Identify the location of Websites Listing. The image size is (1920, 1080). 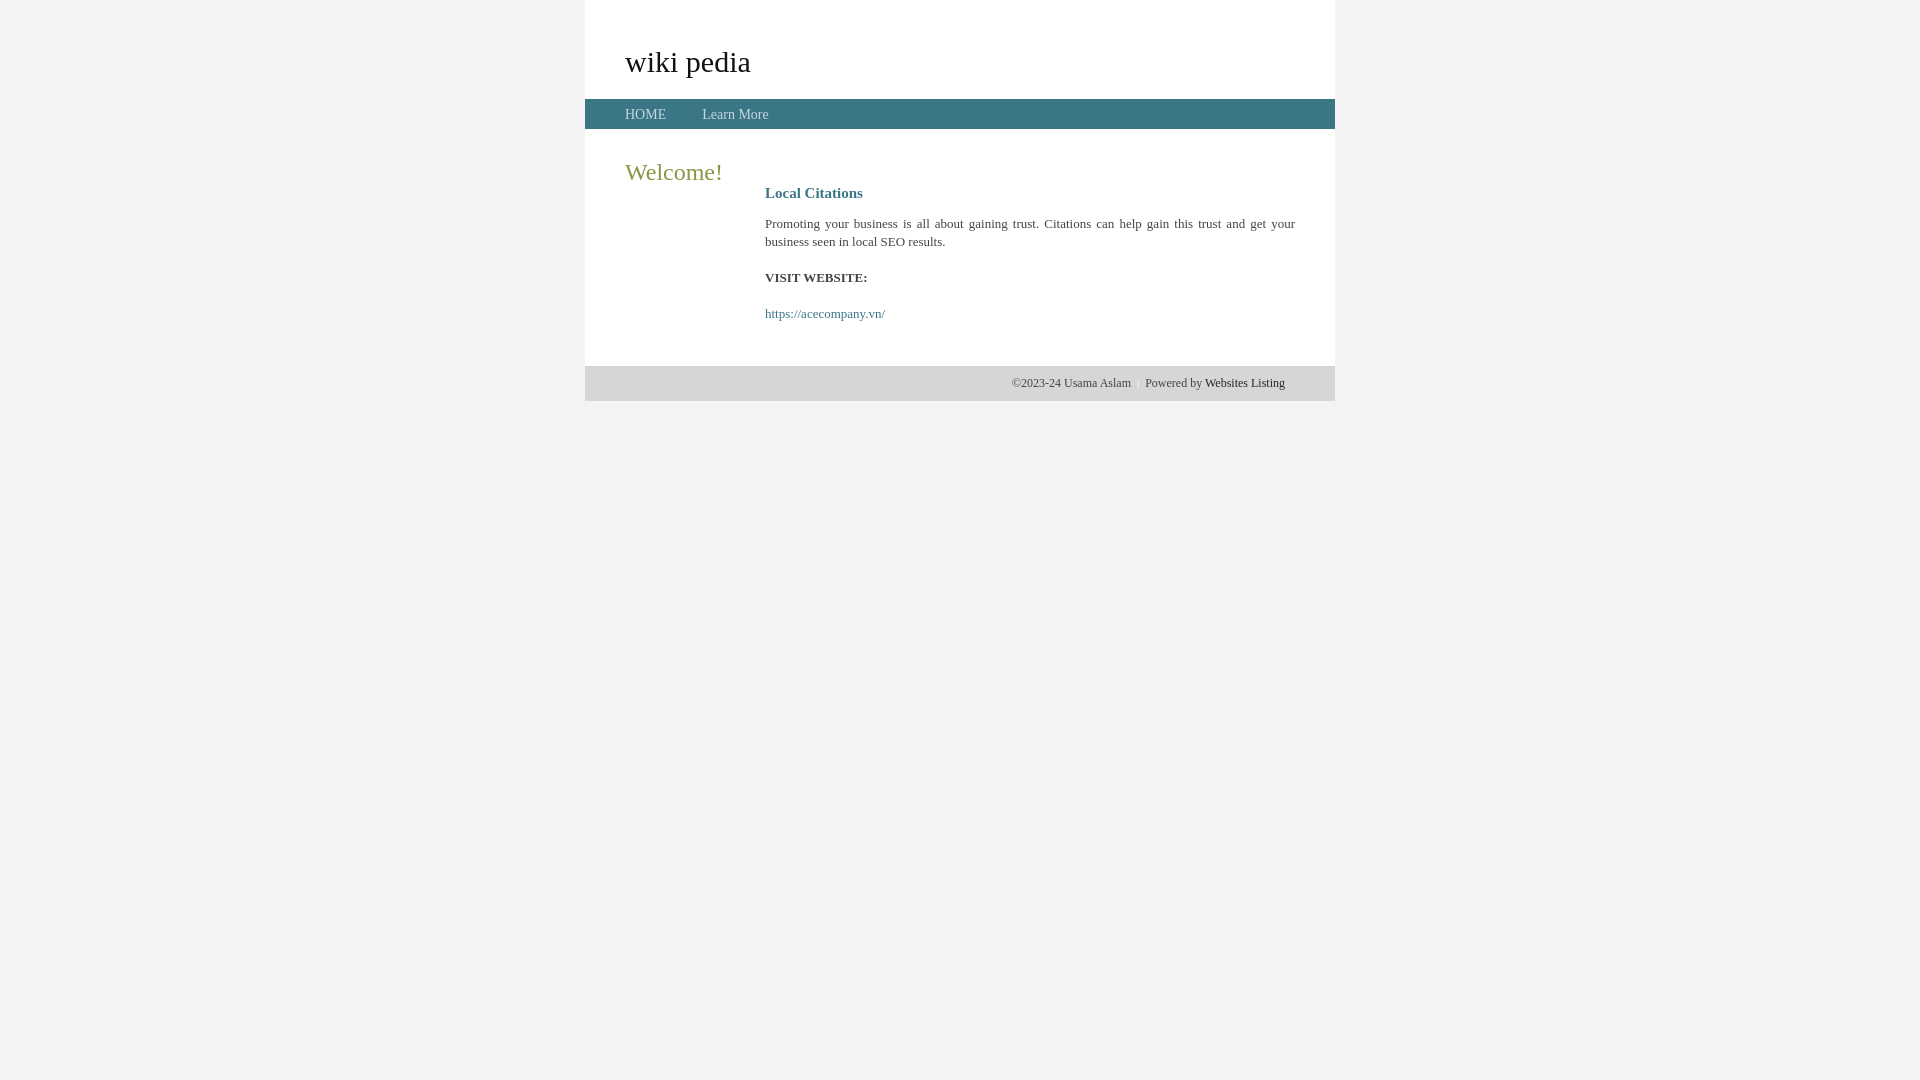
(1245, 383).